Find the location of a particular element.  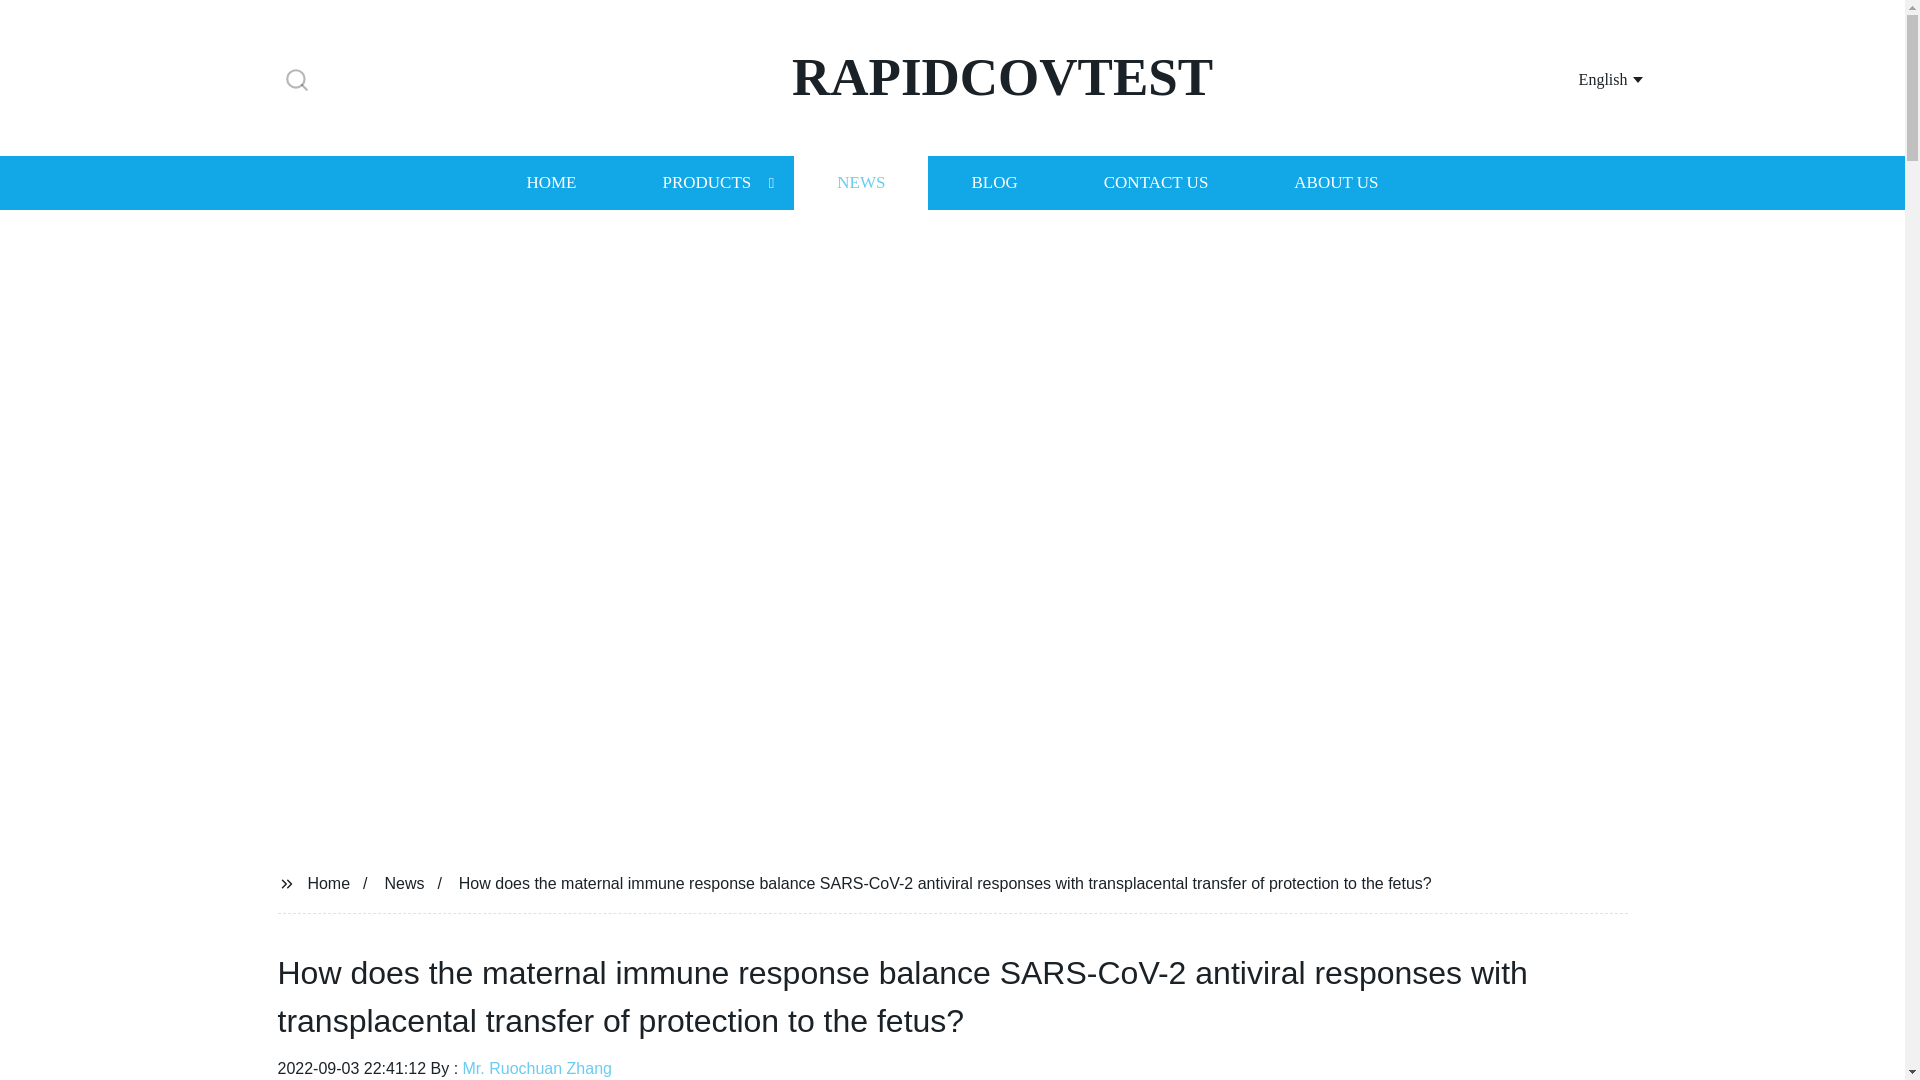

PRODUCTS is located at coordinates (706, 182).